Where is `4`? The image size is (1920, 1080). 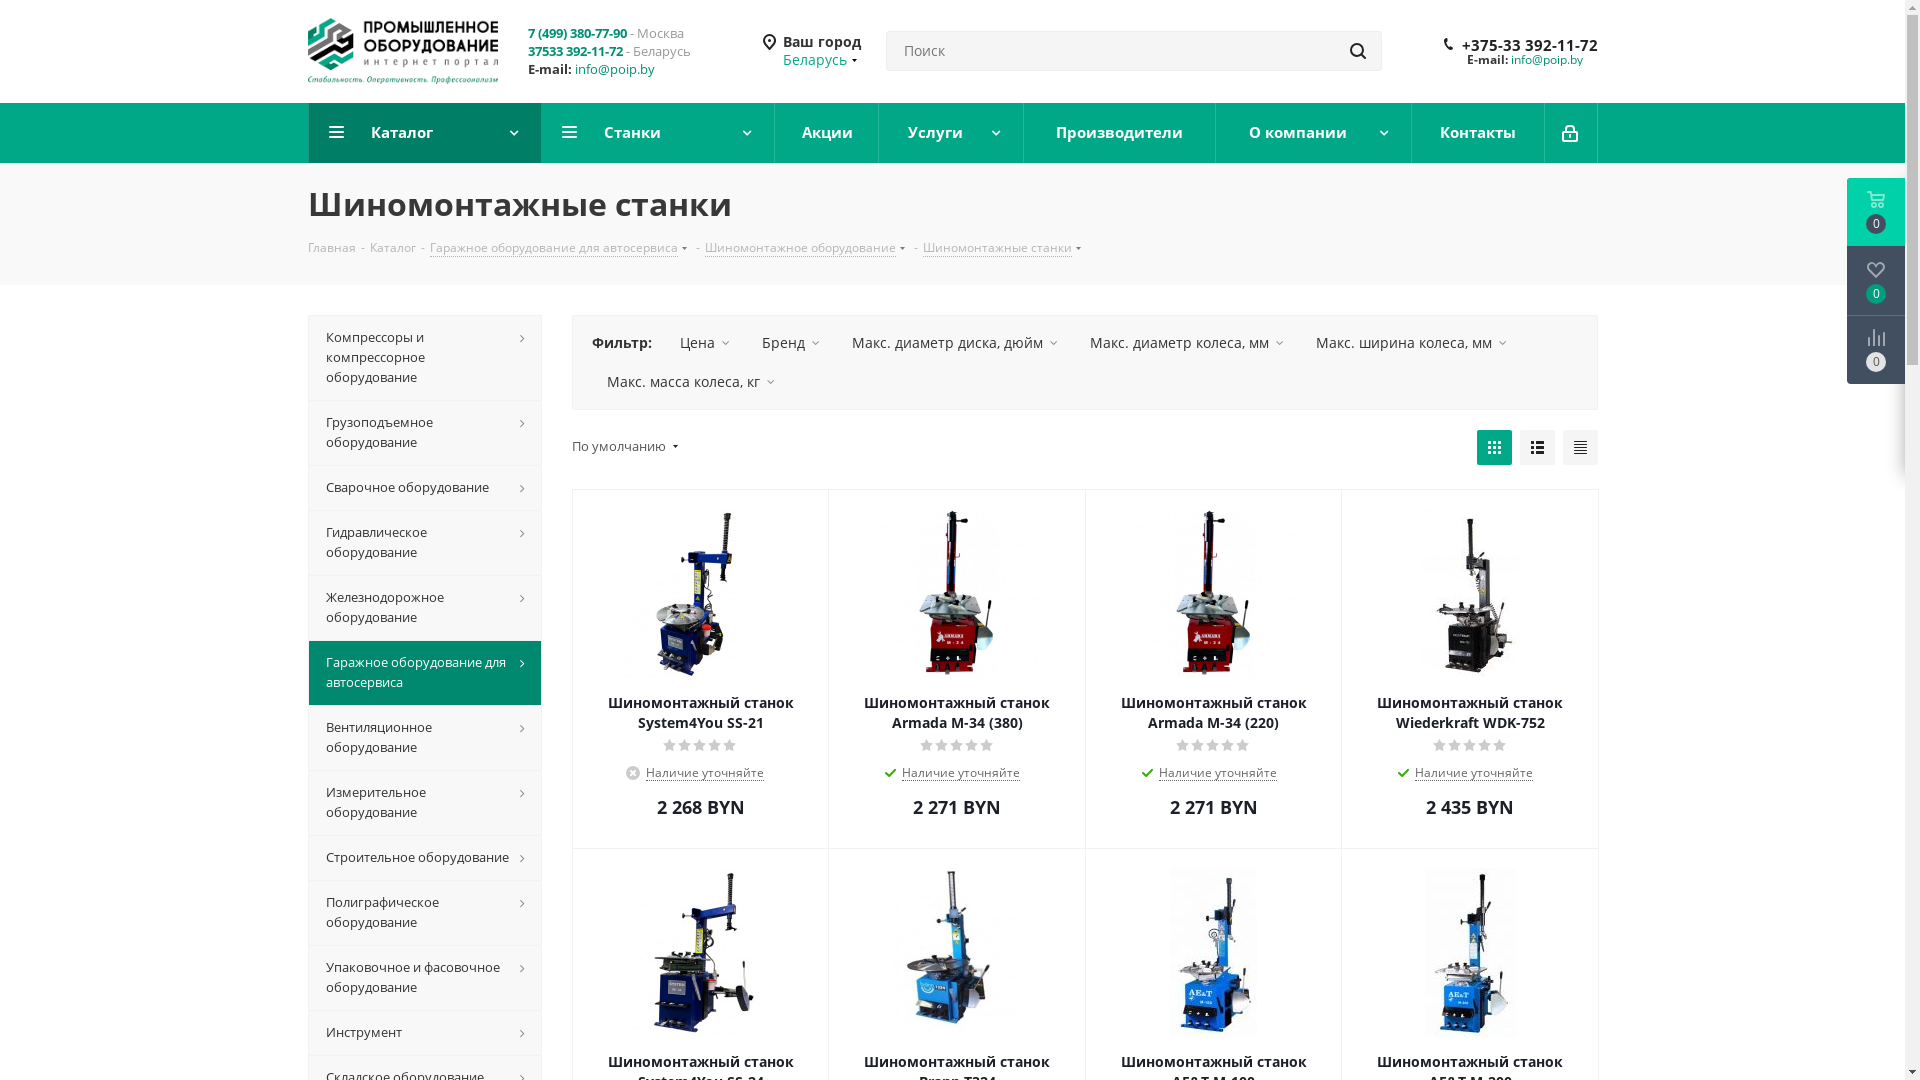 4 is located at coordinates (716, 746).